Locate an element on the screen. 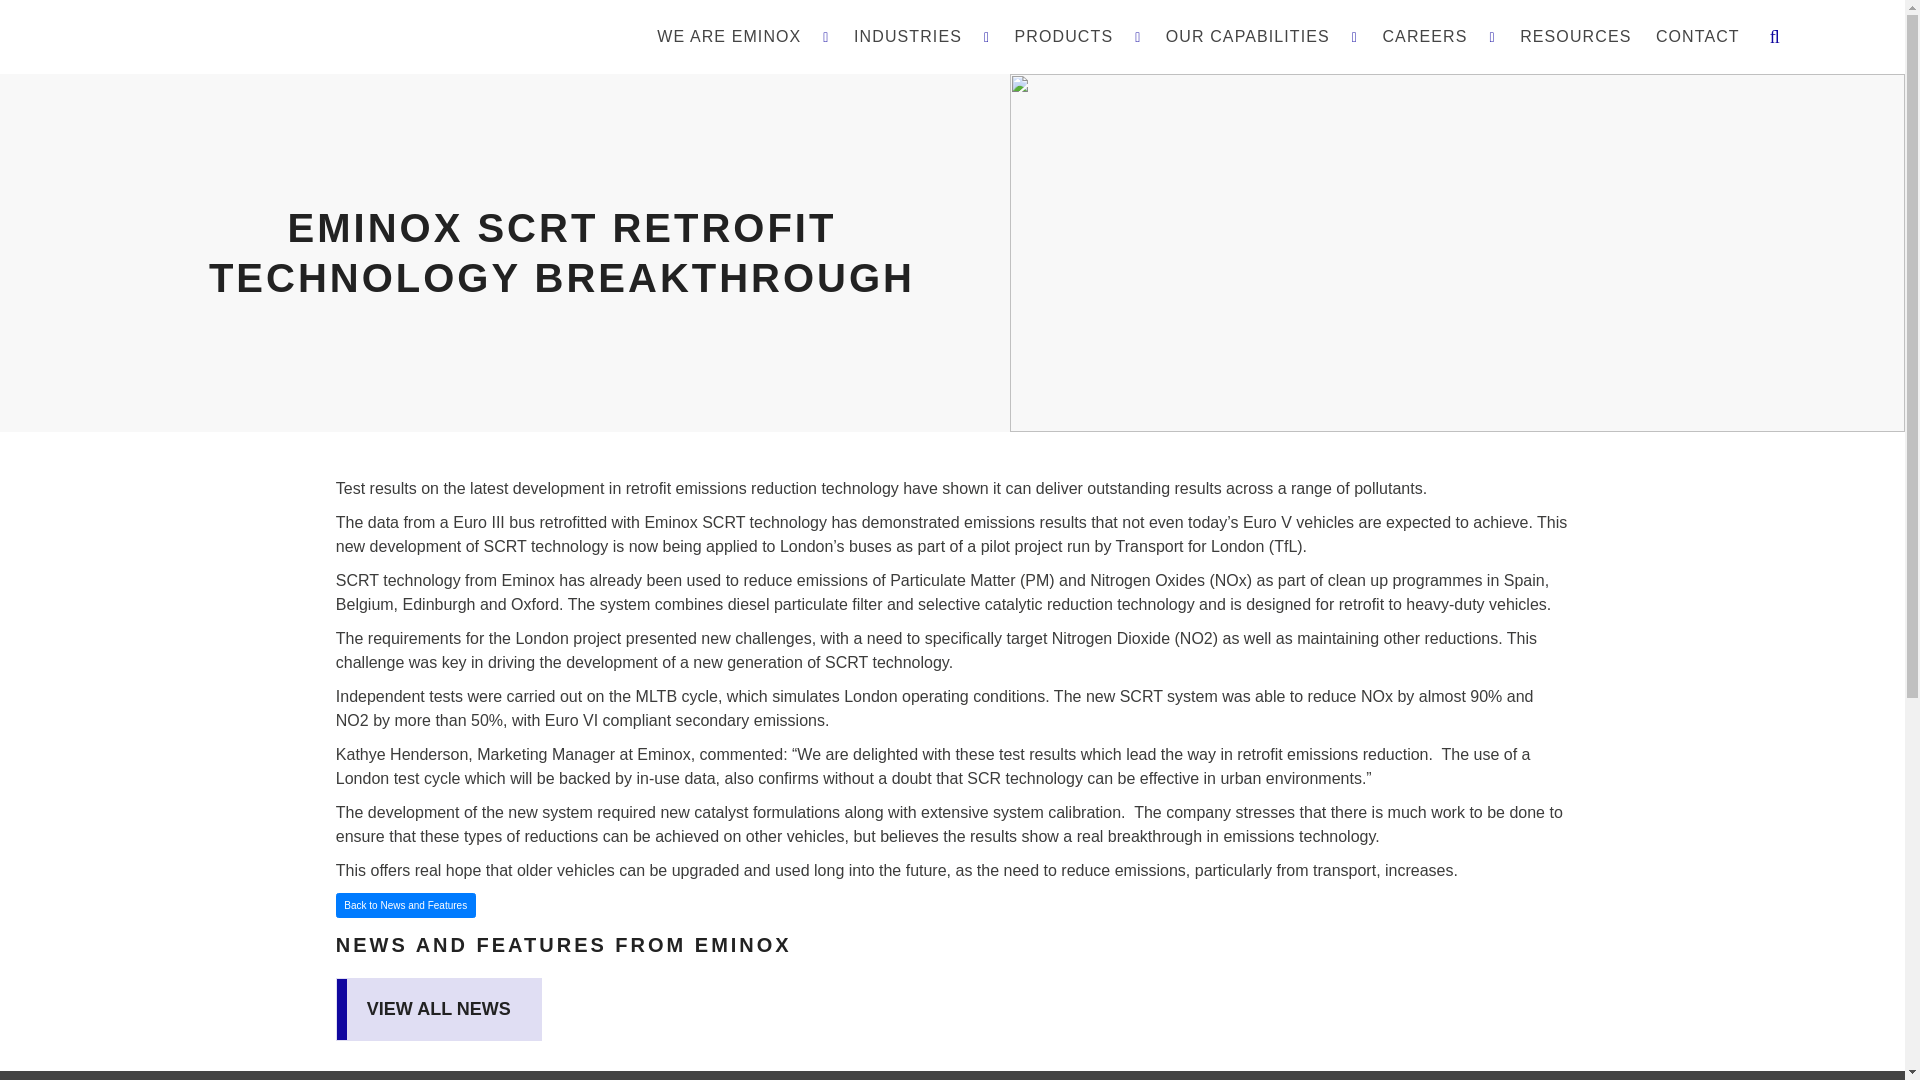  INDUSTRIES is located at coordinates (922, 36).